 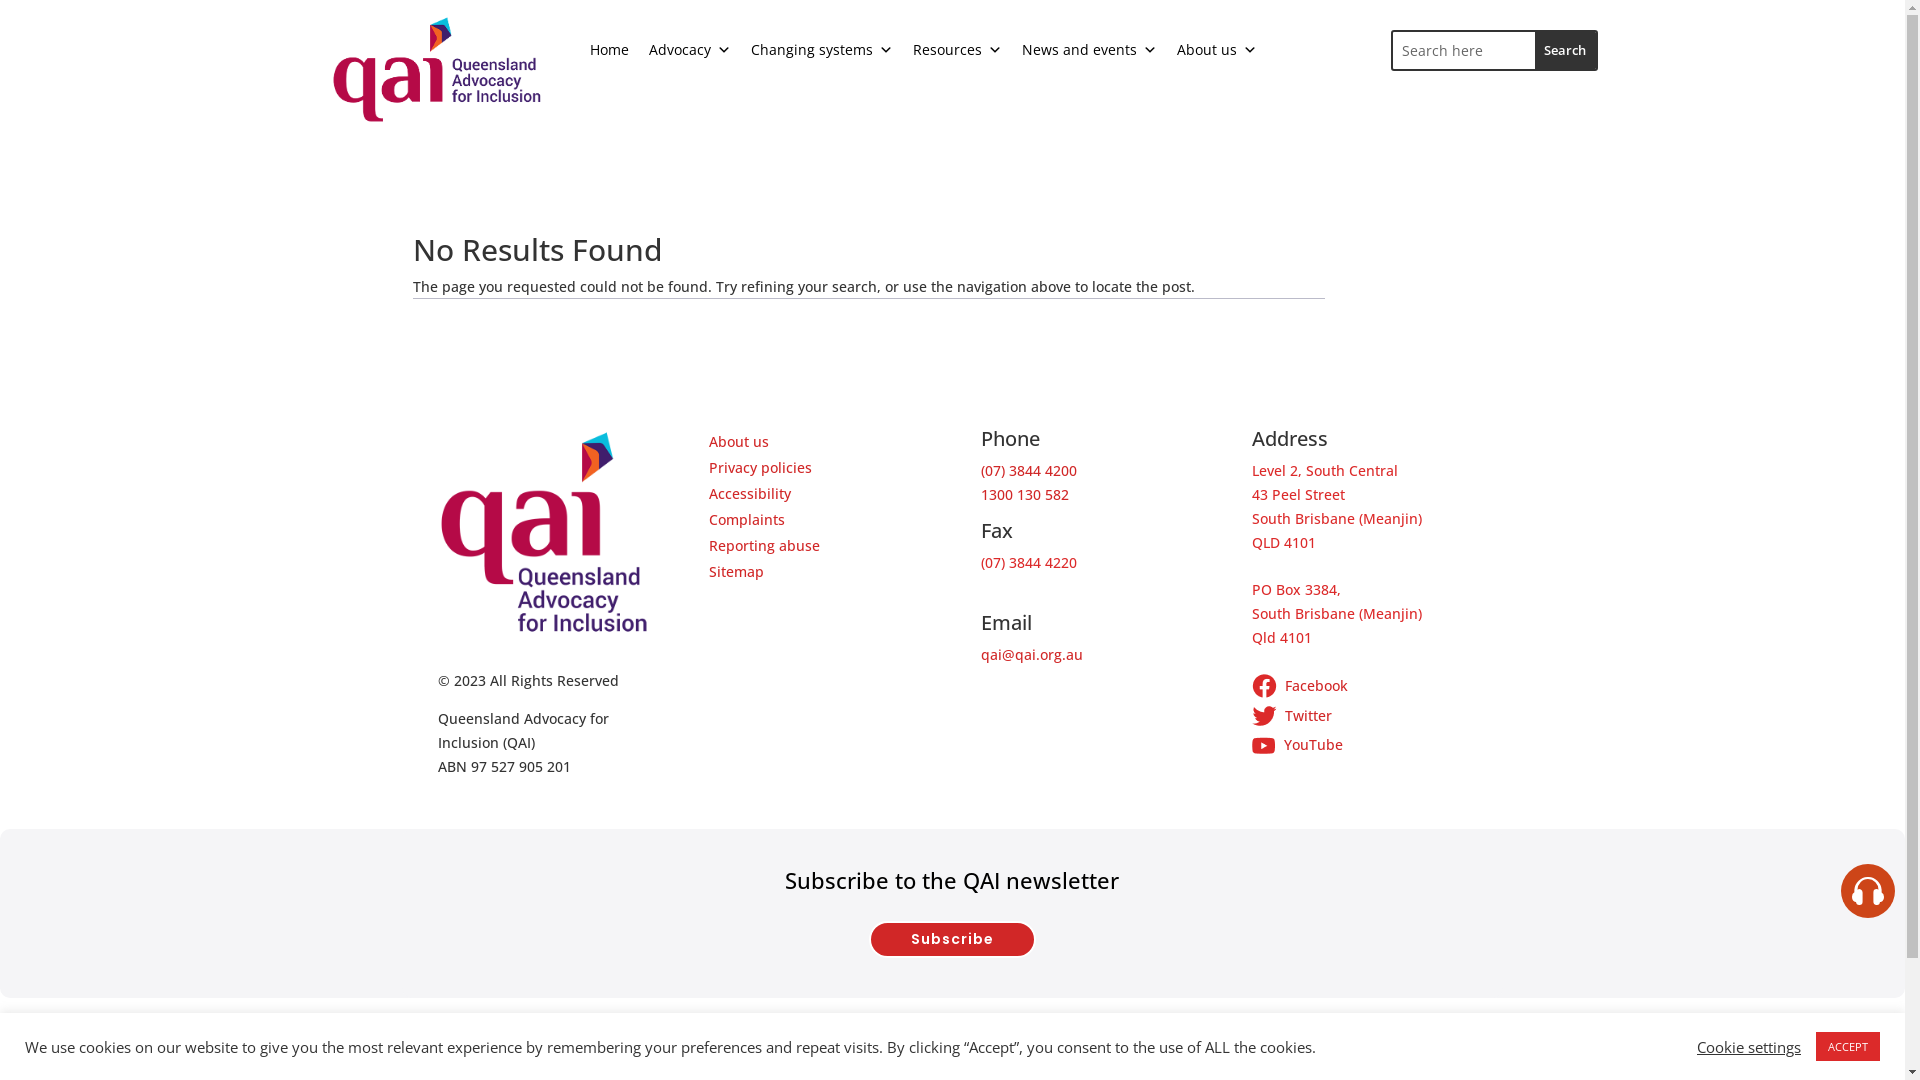 What do you see at coordinates (1032, 654) in the screenshot?
I see `qai@qai.org.au` at bounding box center [1032, 654].